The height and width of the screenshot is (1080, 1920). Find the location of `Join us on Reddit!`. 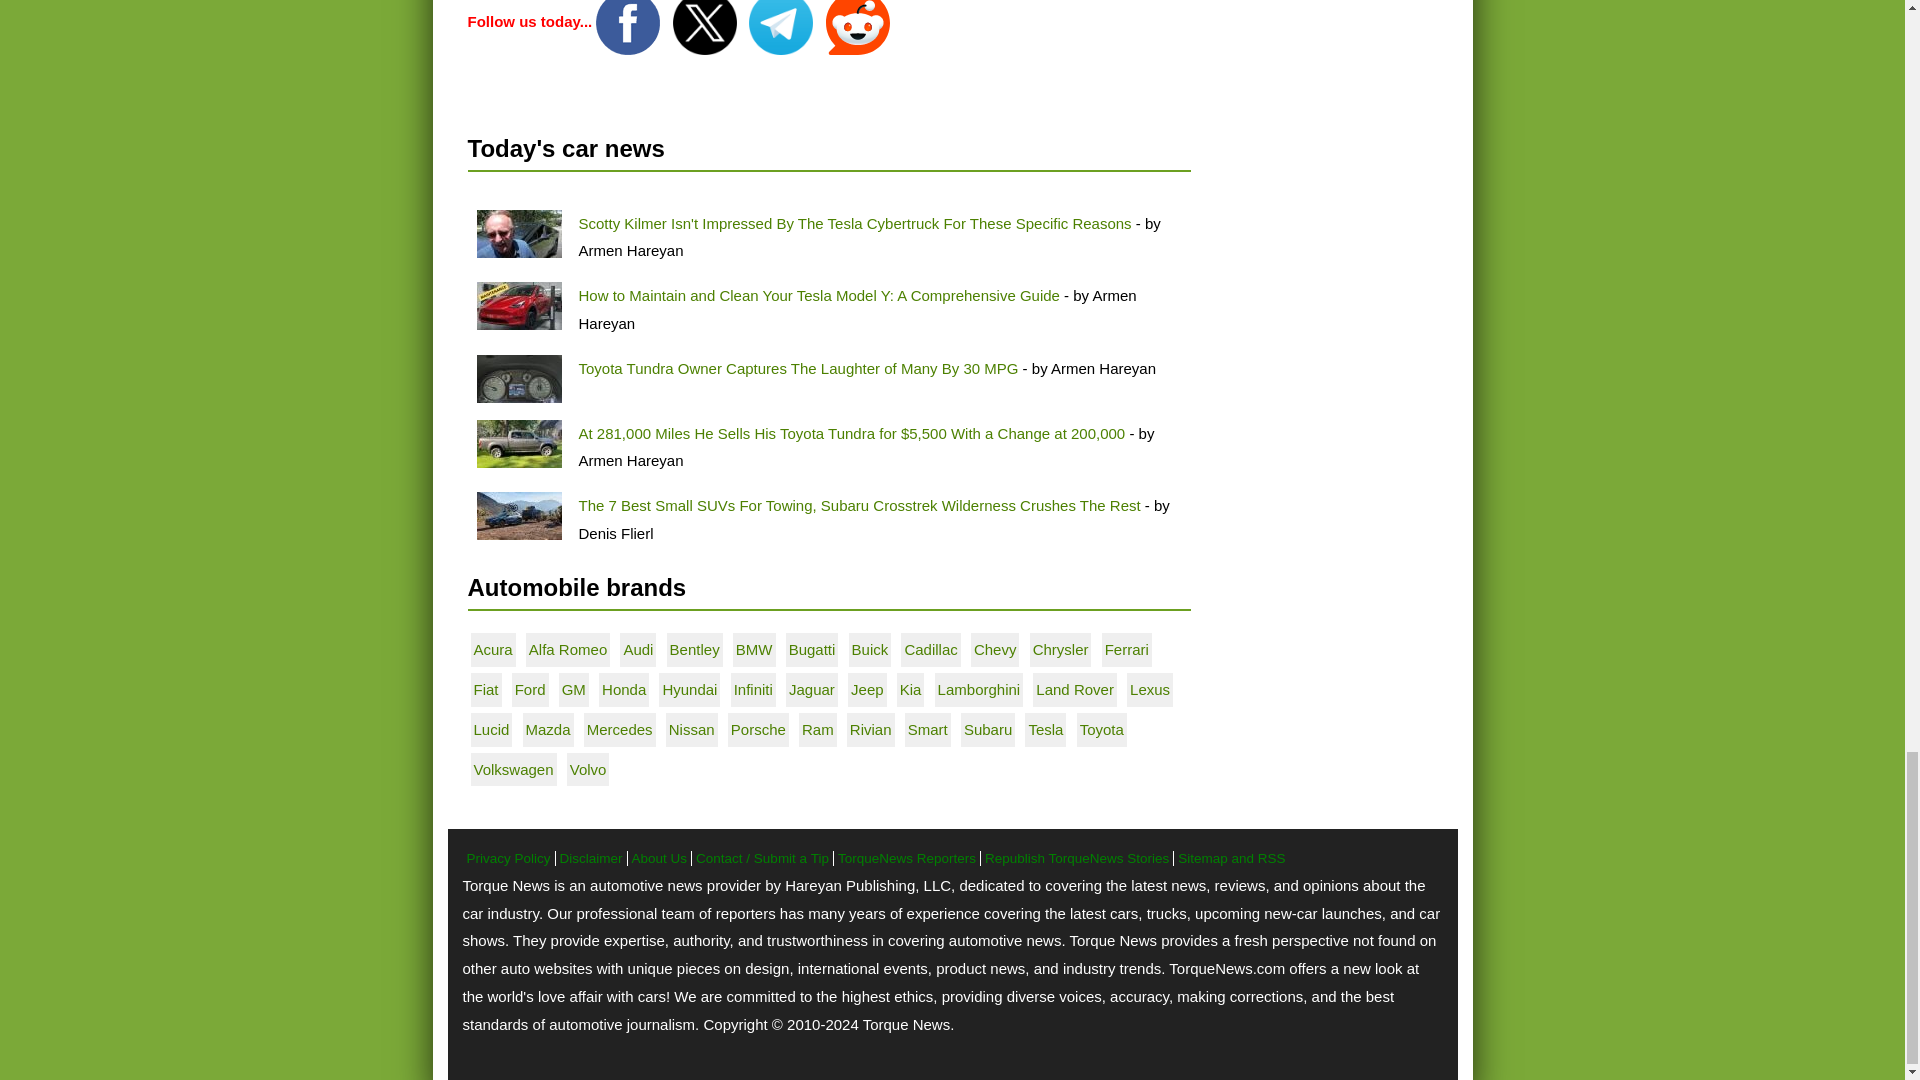

Join us on Reddit! is located at coordinates (858, 21).